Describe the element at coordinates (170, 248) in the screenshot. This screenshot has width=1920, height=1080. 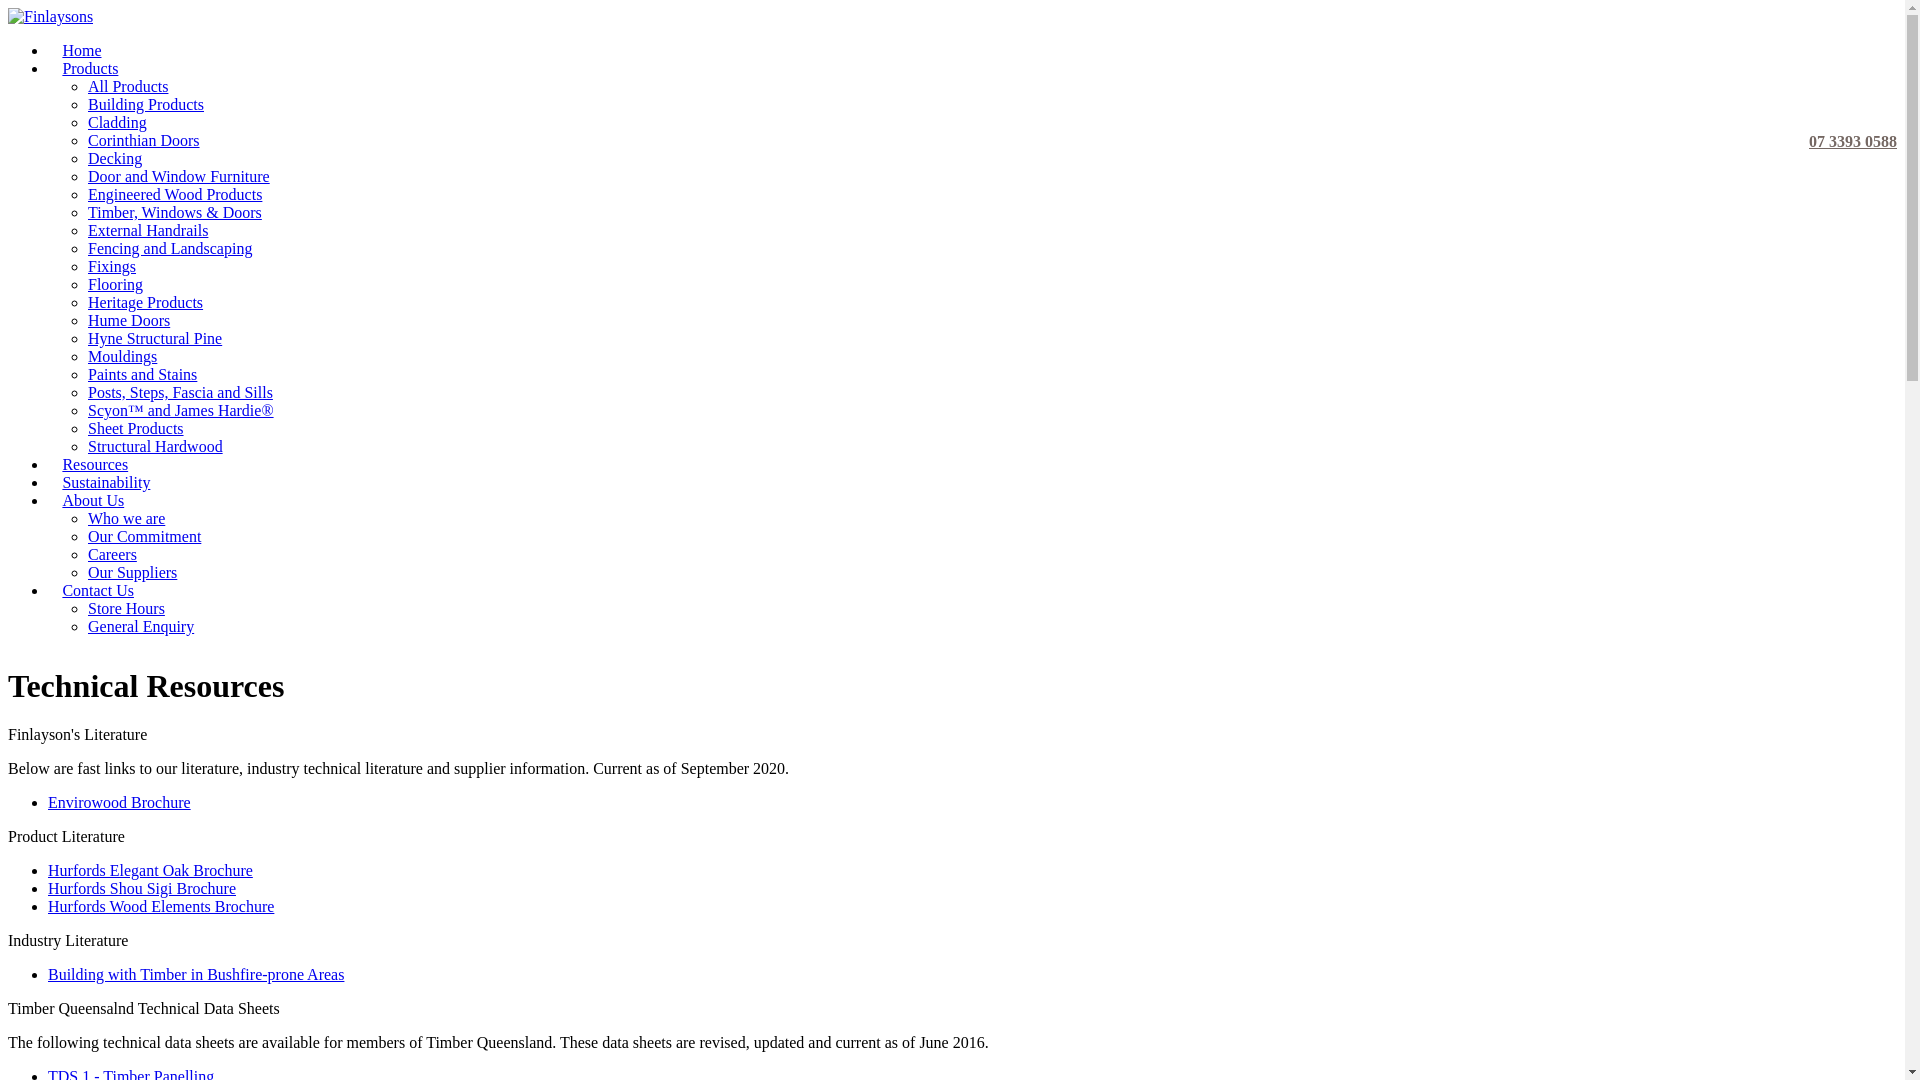
I see `Fencing and Landscaping` at that location.